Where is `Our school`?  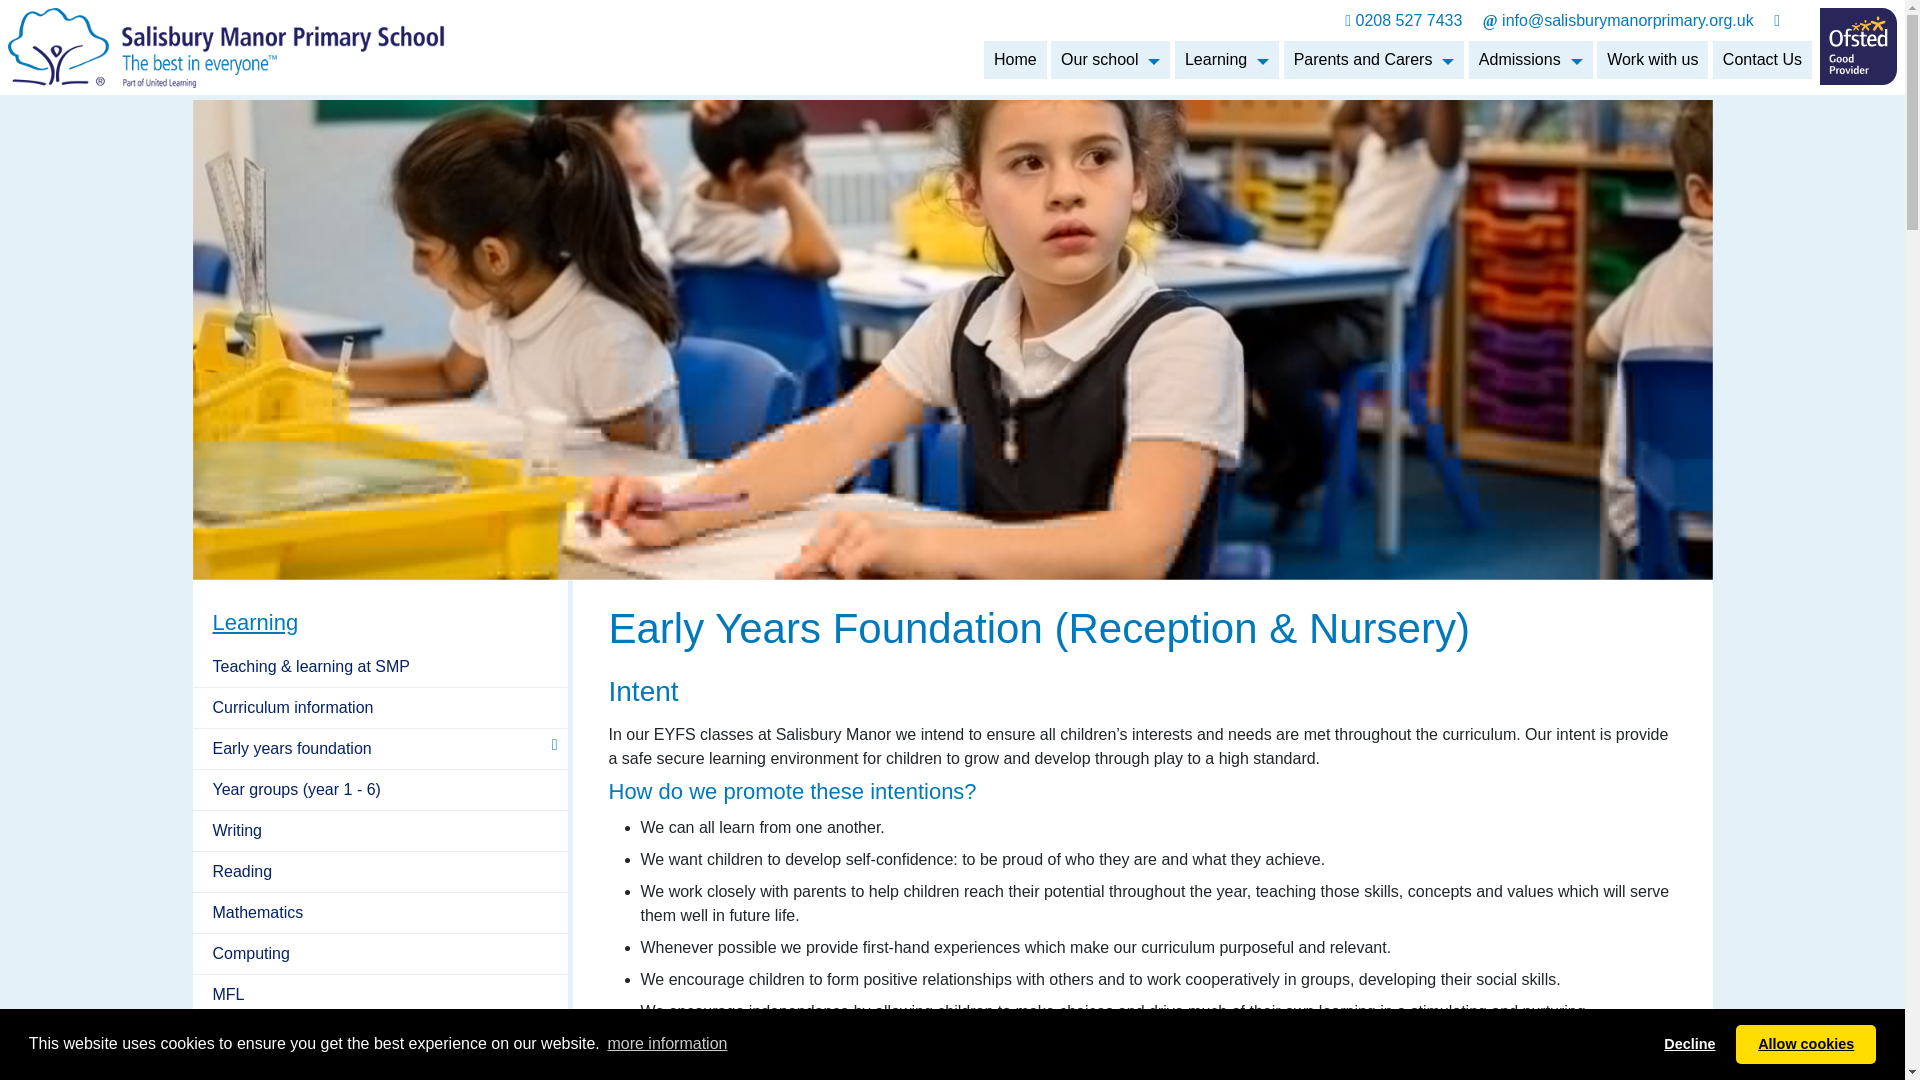 Our school is located at coordinates (1110, 60).